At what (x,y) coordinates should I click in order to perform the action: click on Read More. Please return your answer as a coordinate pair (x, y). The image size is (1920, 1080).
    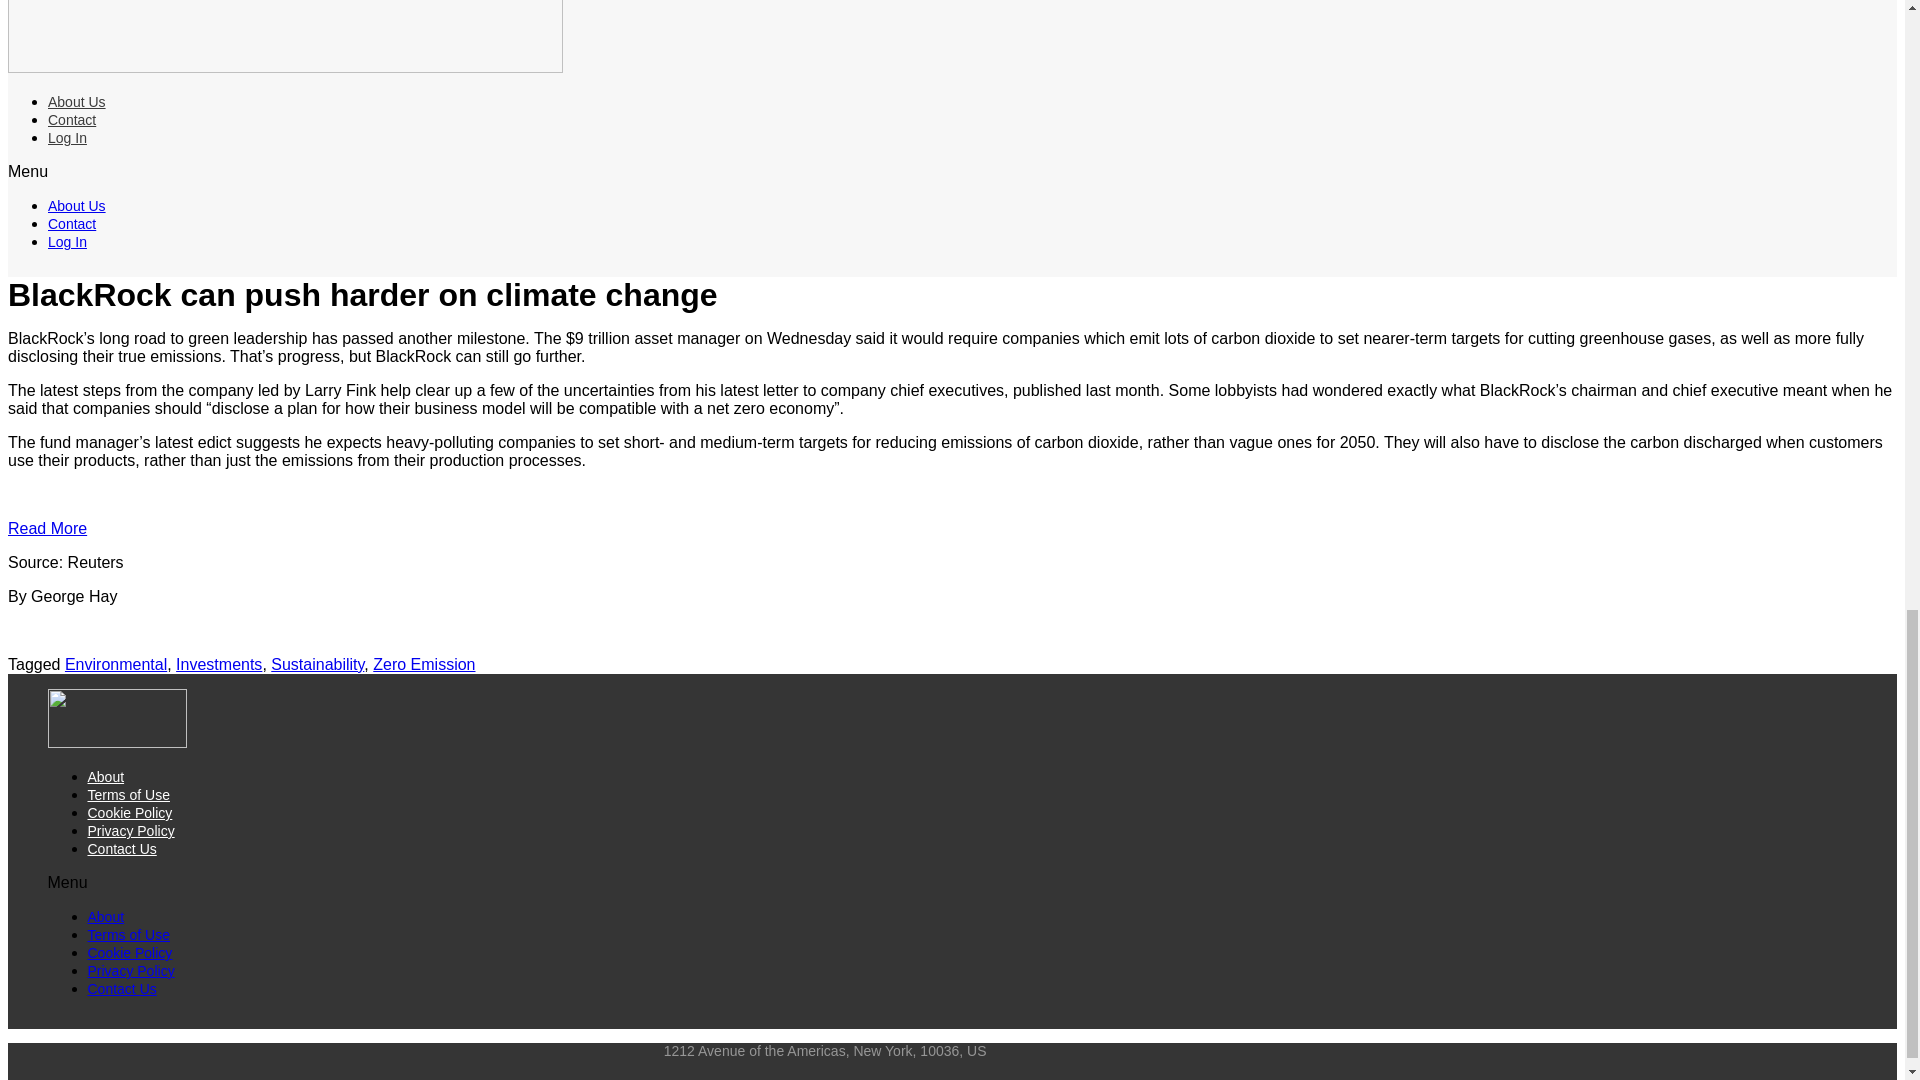
    Looking at the image, I should click on (46, 528).